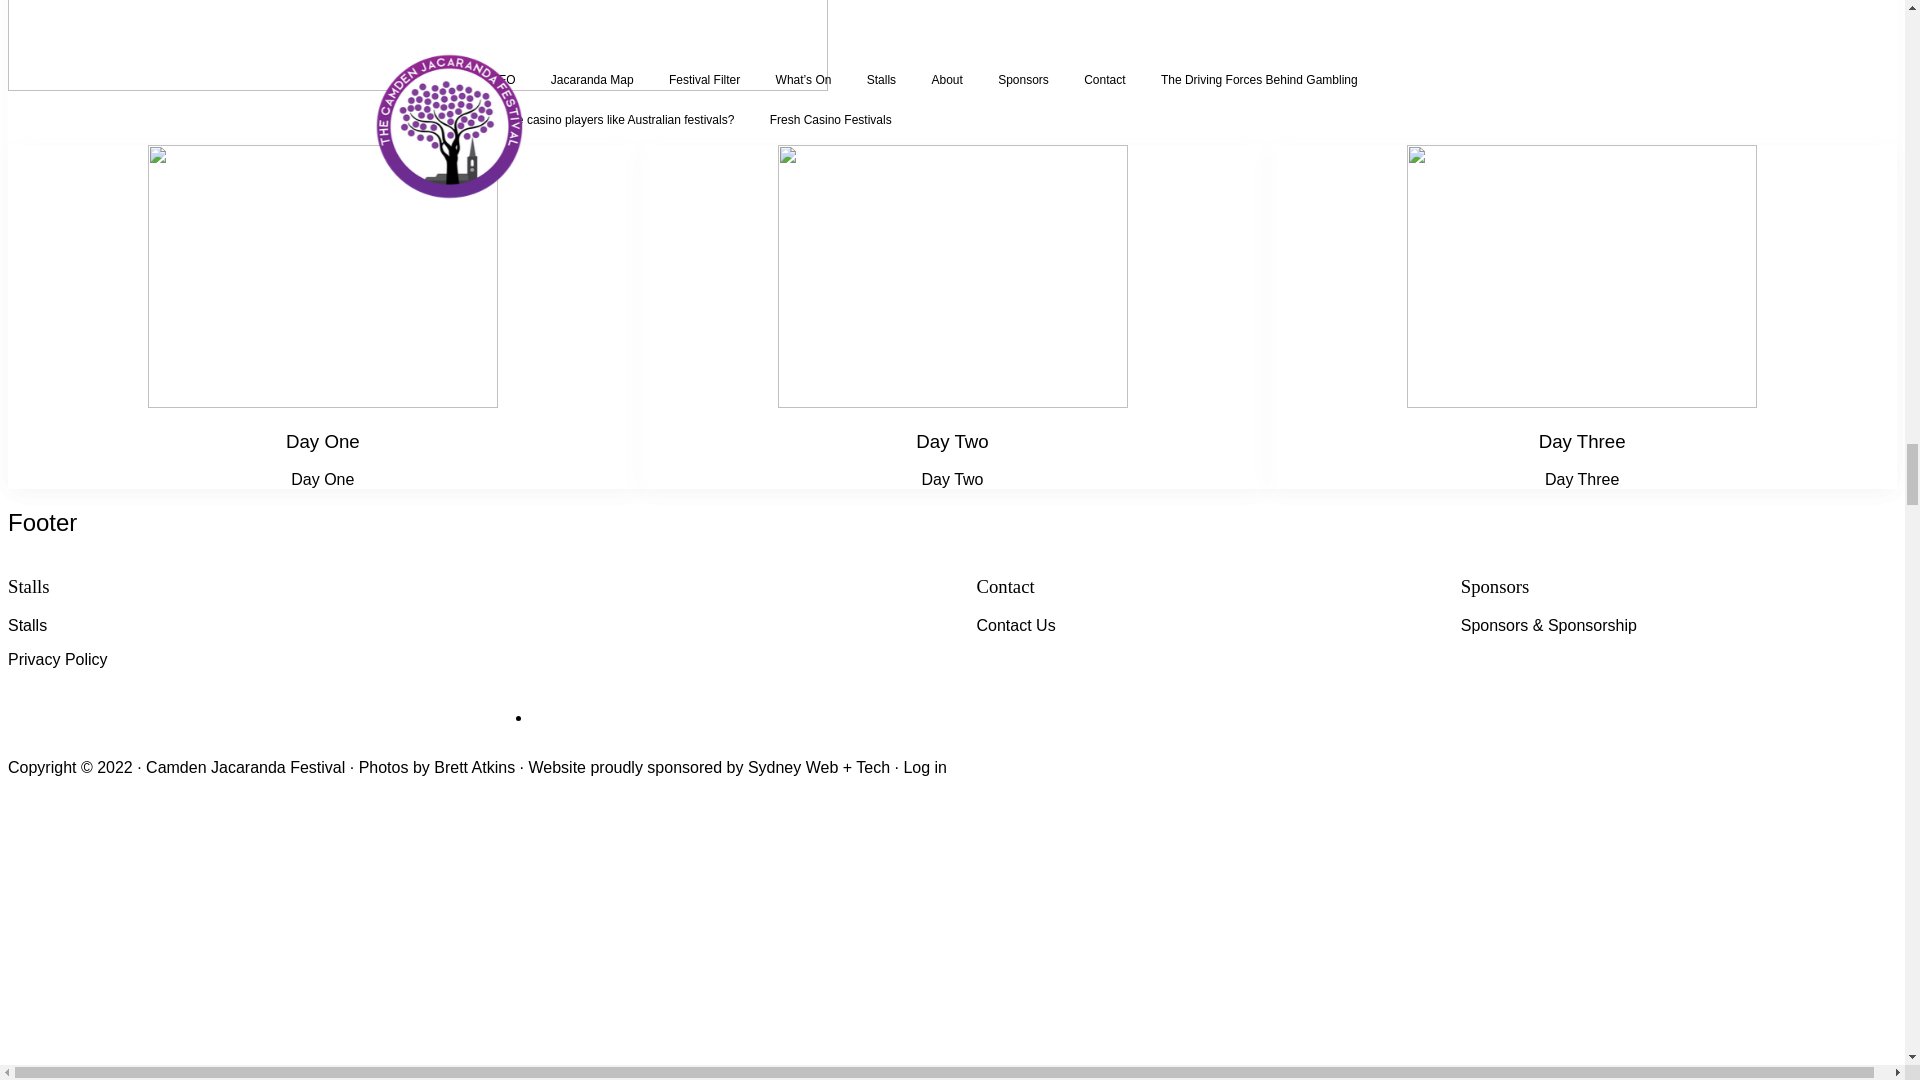 The height and width of the screenshot is (1080, 1920). Describe the element at coordinates (1582, 441) in the screenshot. I see `Day Three` at that location.